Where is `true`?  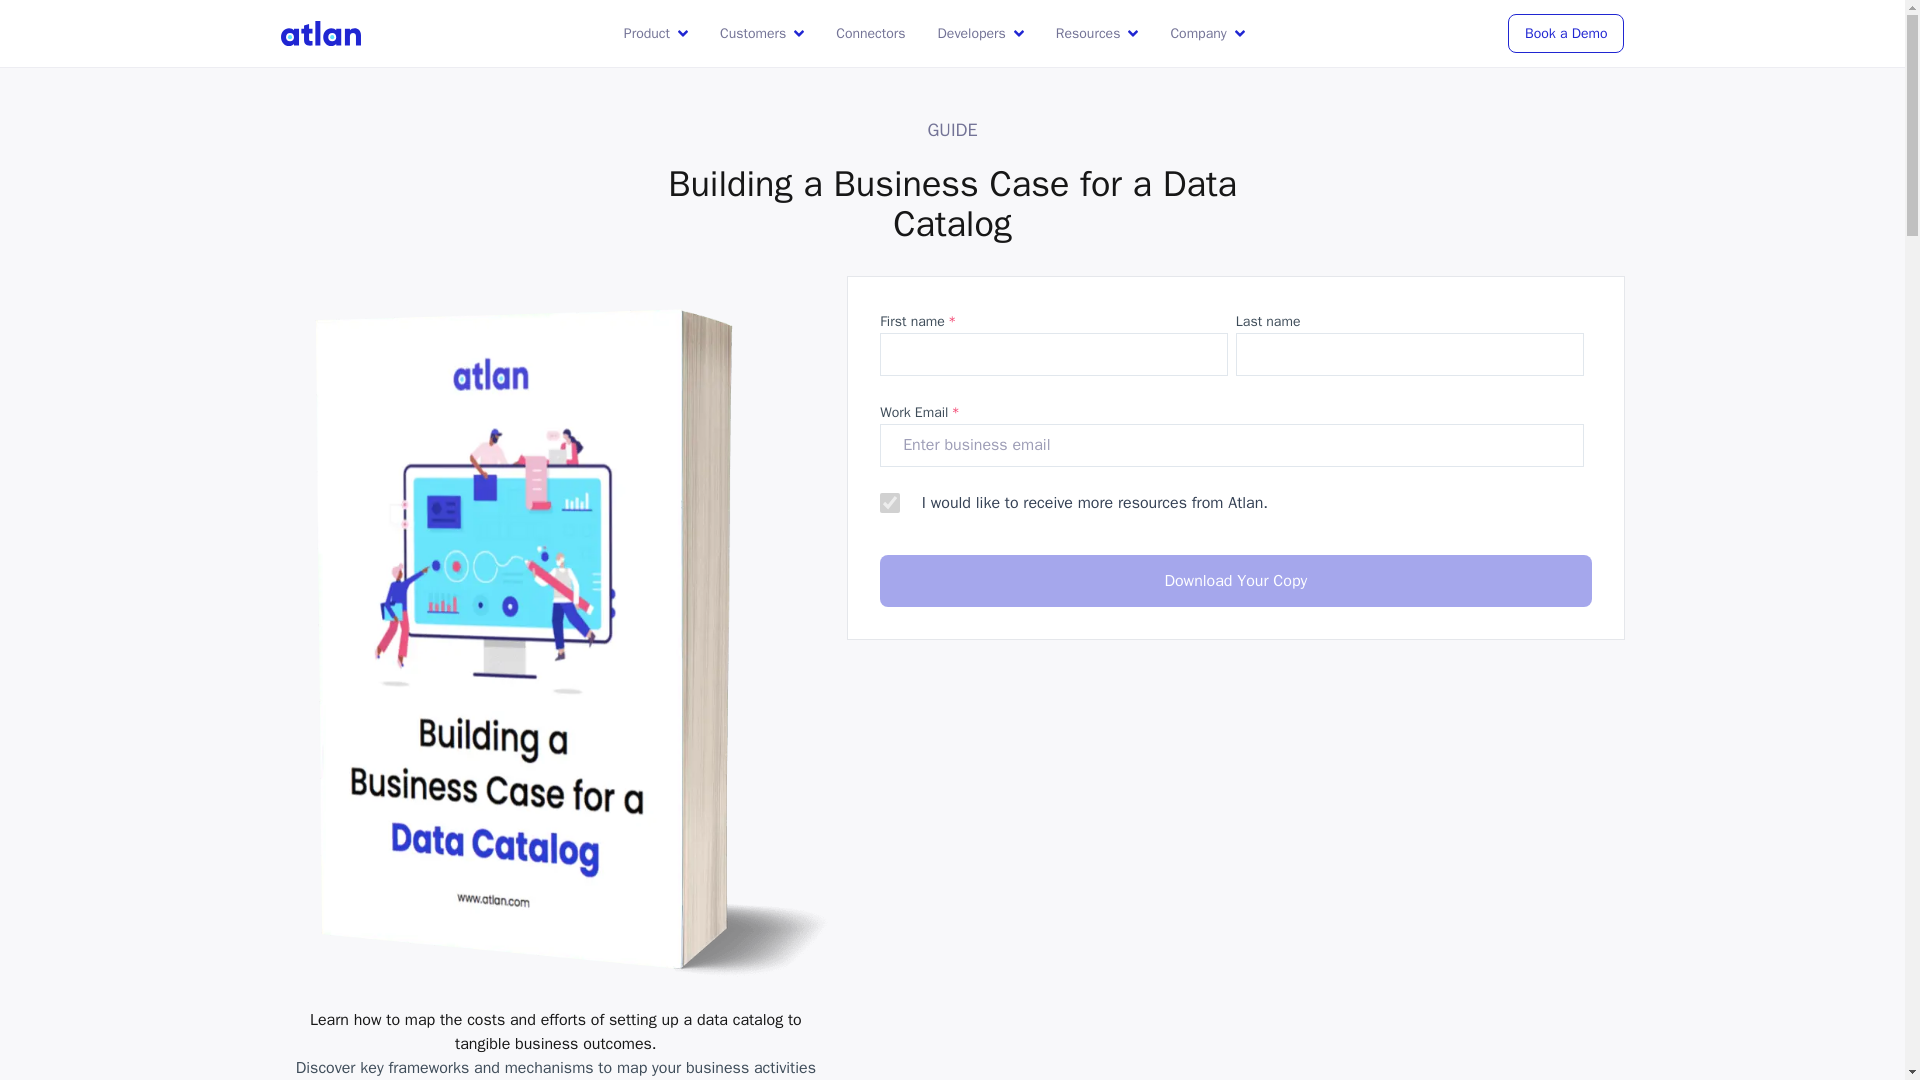 true is located at coordinates (890, 502).